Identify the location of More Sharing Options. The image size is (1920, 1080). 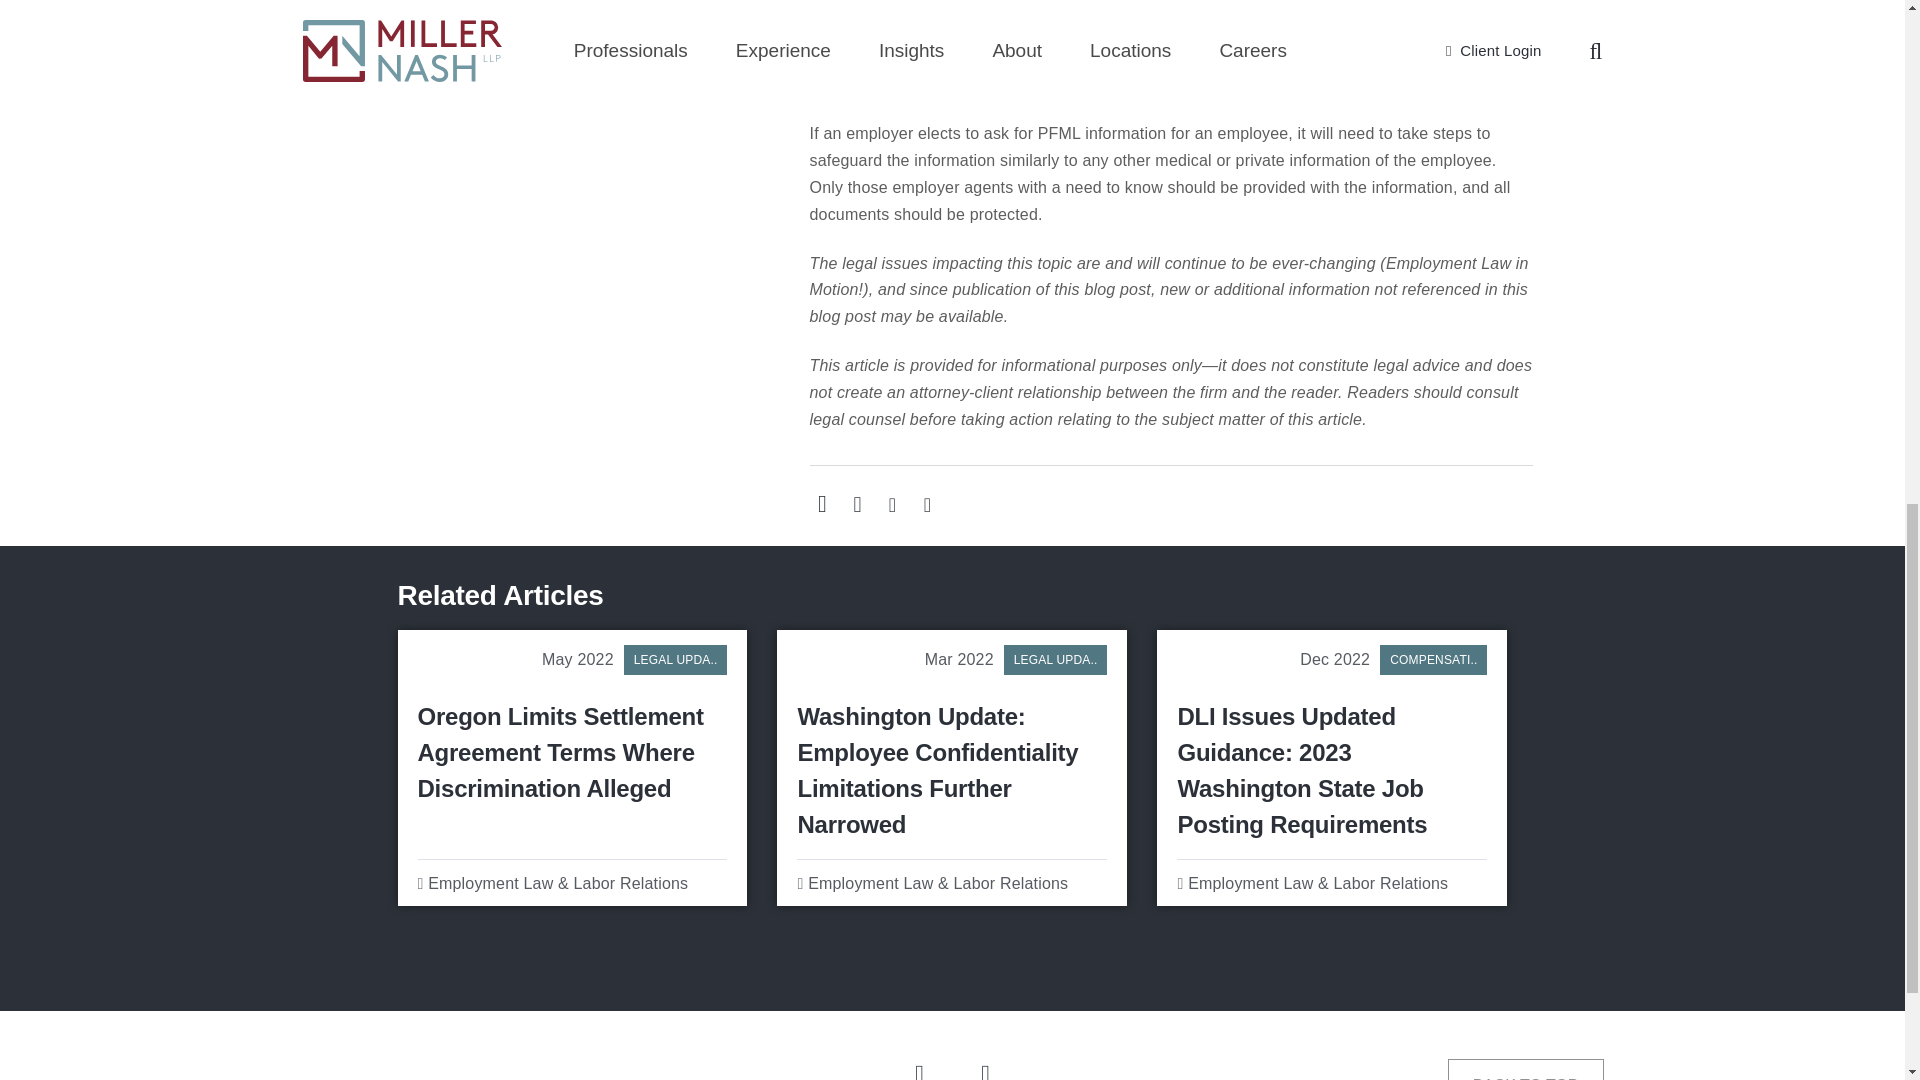
(856, 504).